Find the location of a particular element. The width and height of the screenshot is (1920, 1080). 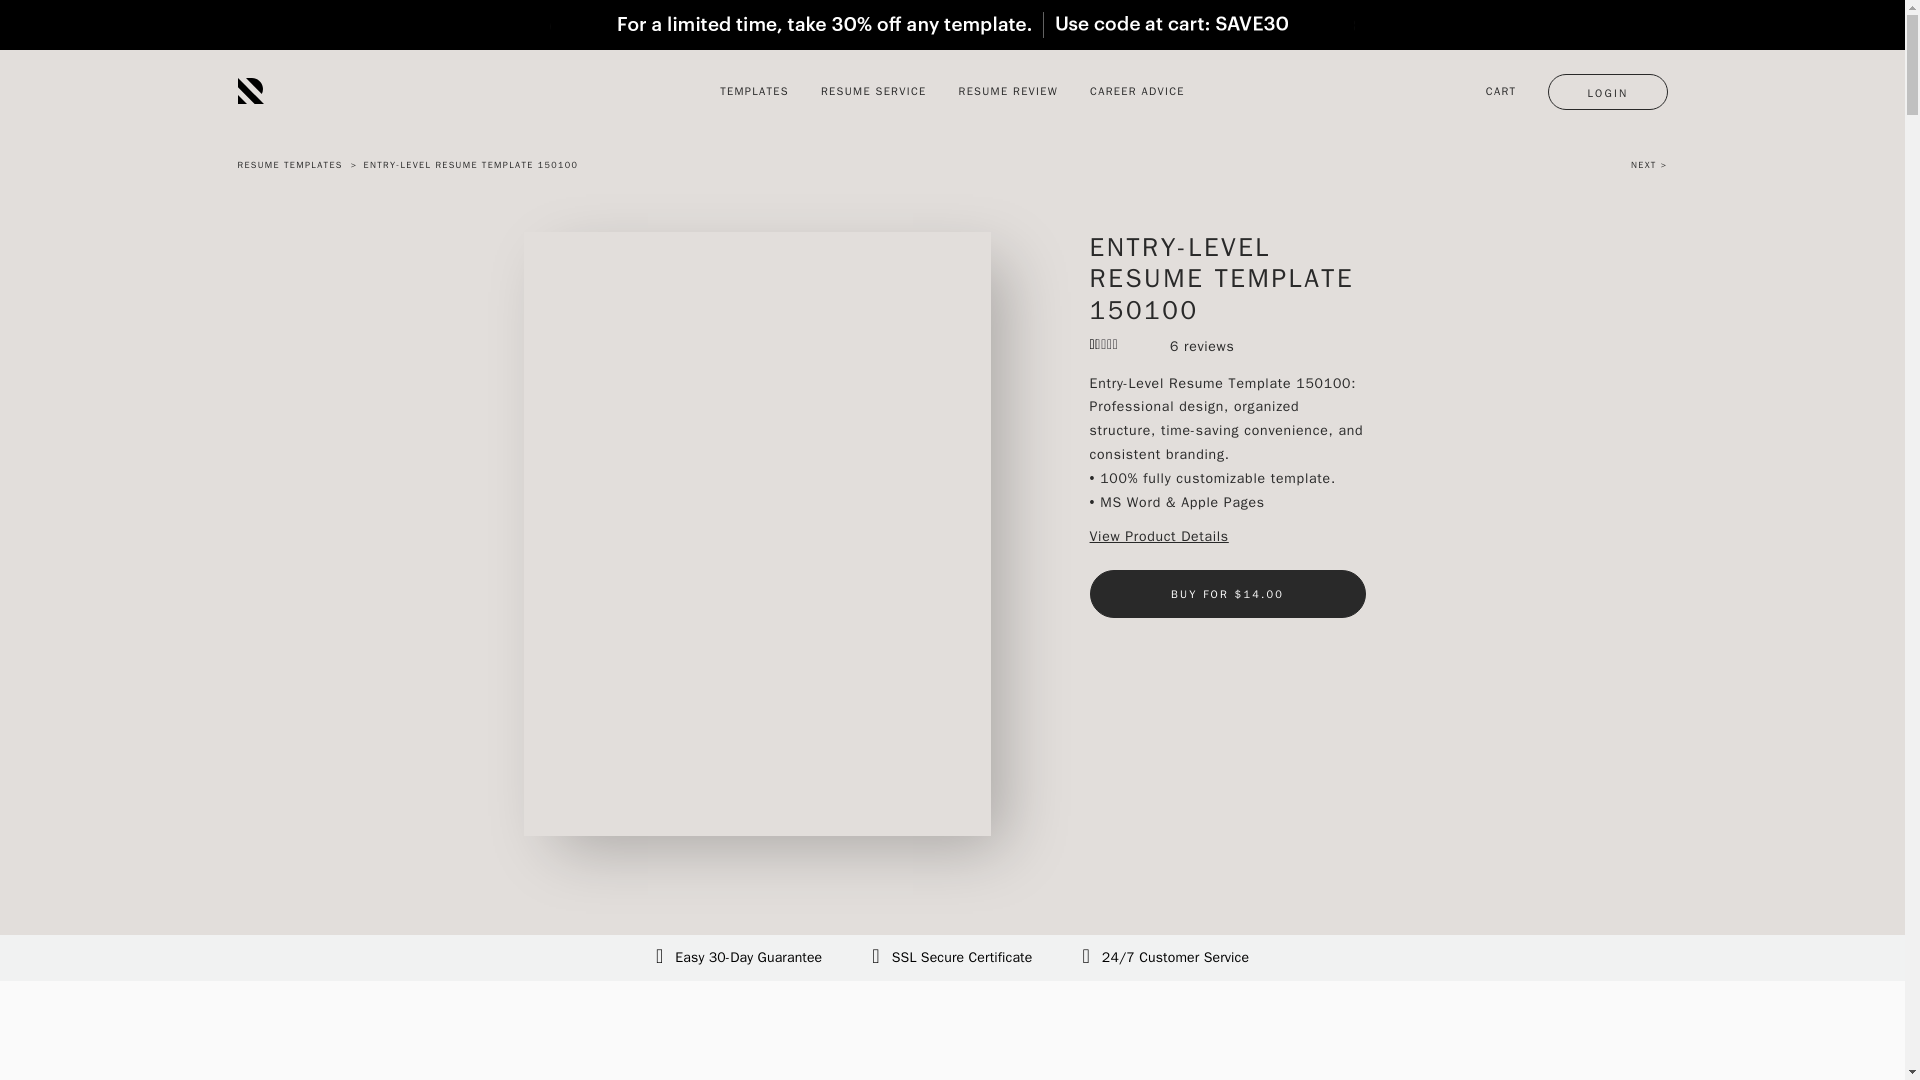

RESUME TEMPLATES is located at coordinates (292, 164).